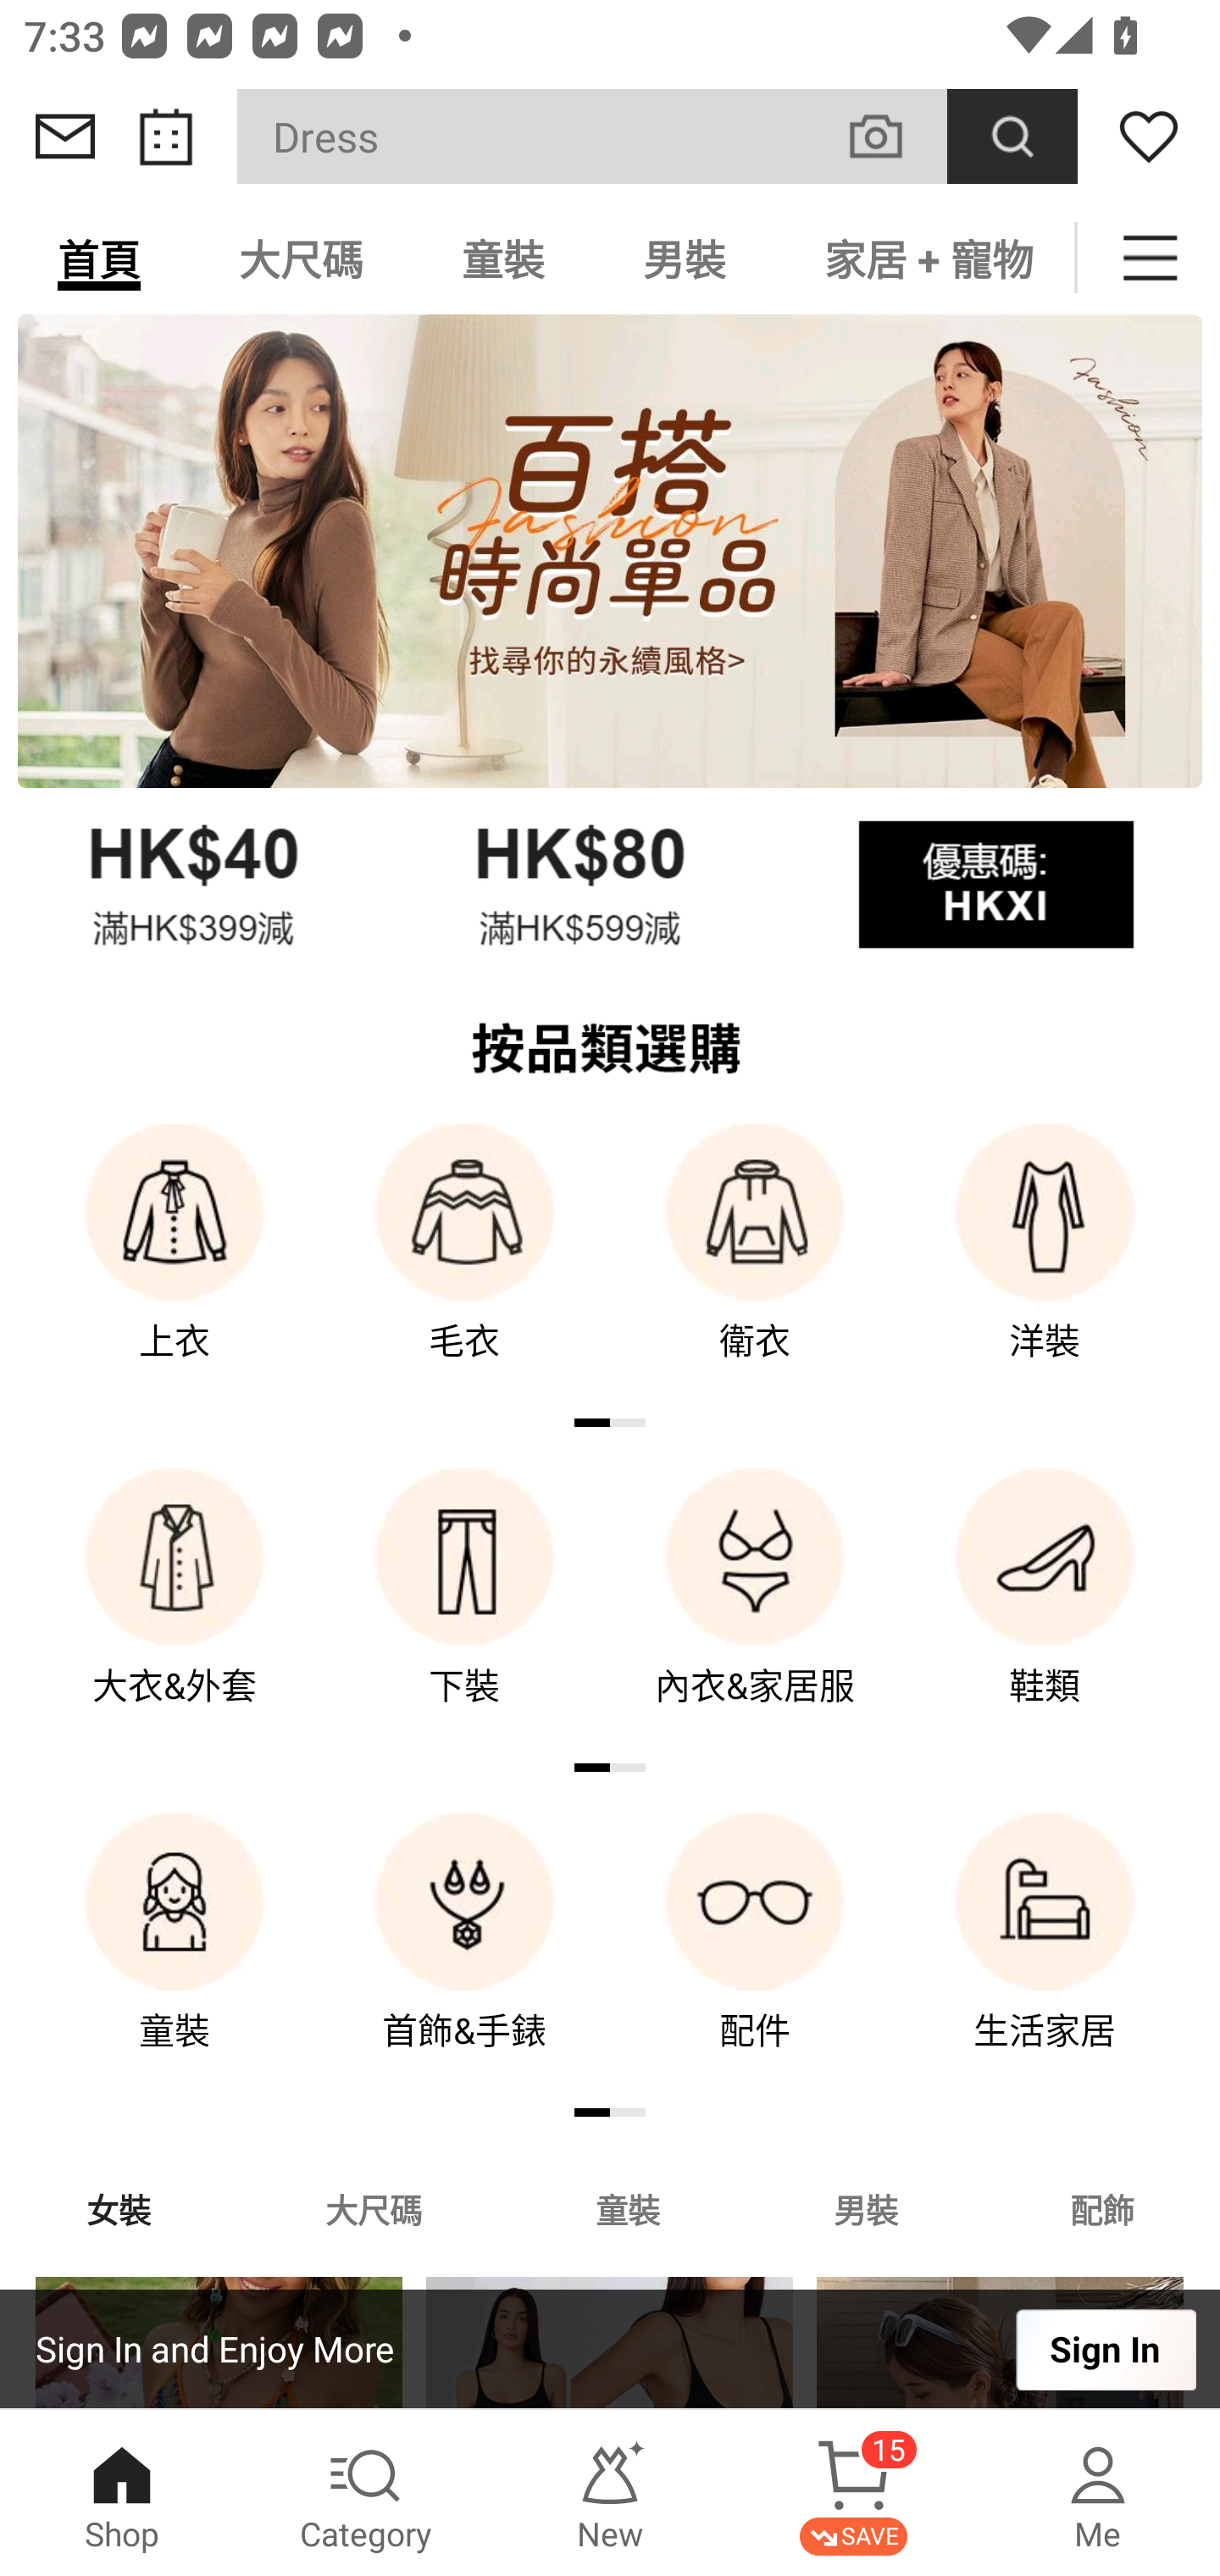 The width and height of the screenshot is (1220, 2576). I want to click on 配件, so click(755, 1955).